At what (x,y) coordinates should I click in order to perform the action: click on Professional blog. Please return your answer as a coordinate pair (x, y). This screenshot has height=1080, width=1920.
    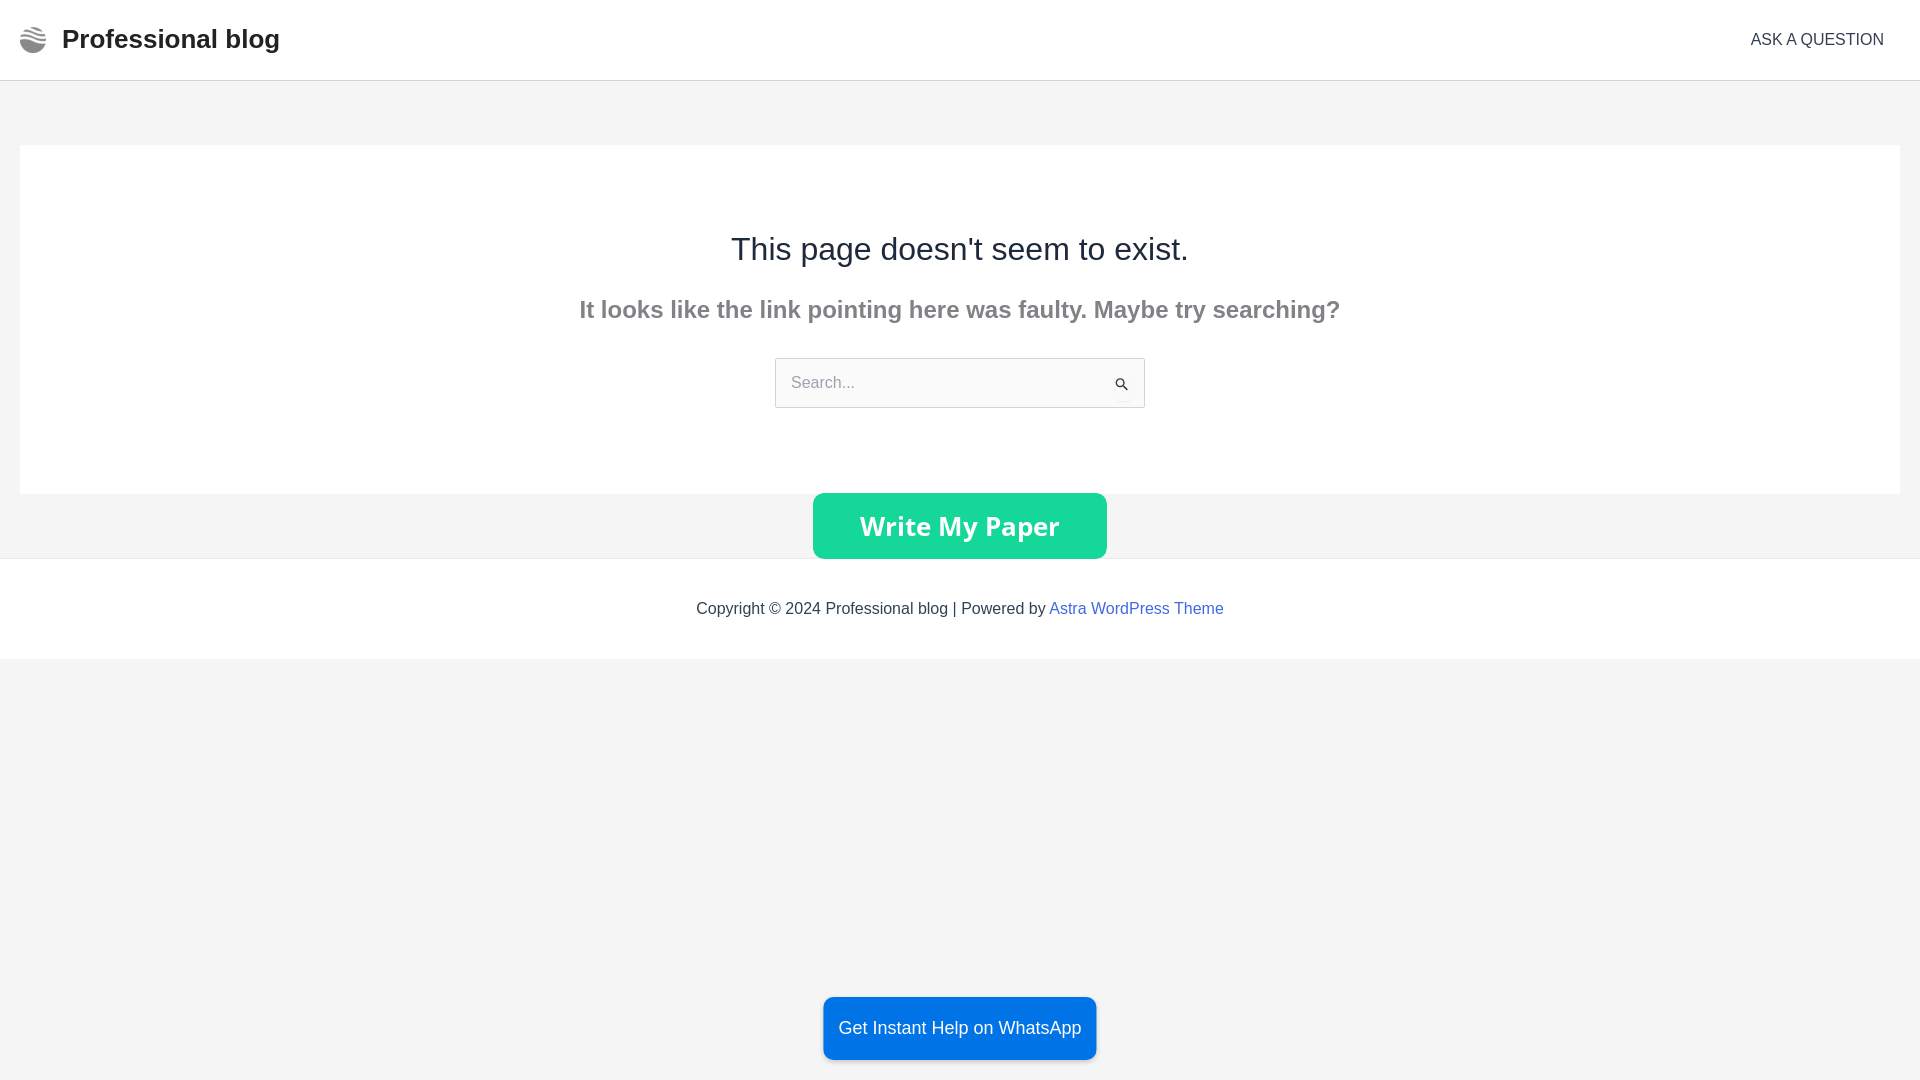
    Looking at the image, I should click on (170, 38).